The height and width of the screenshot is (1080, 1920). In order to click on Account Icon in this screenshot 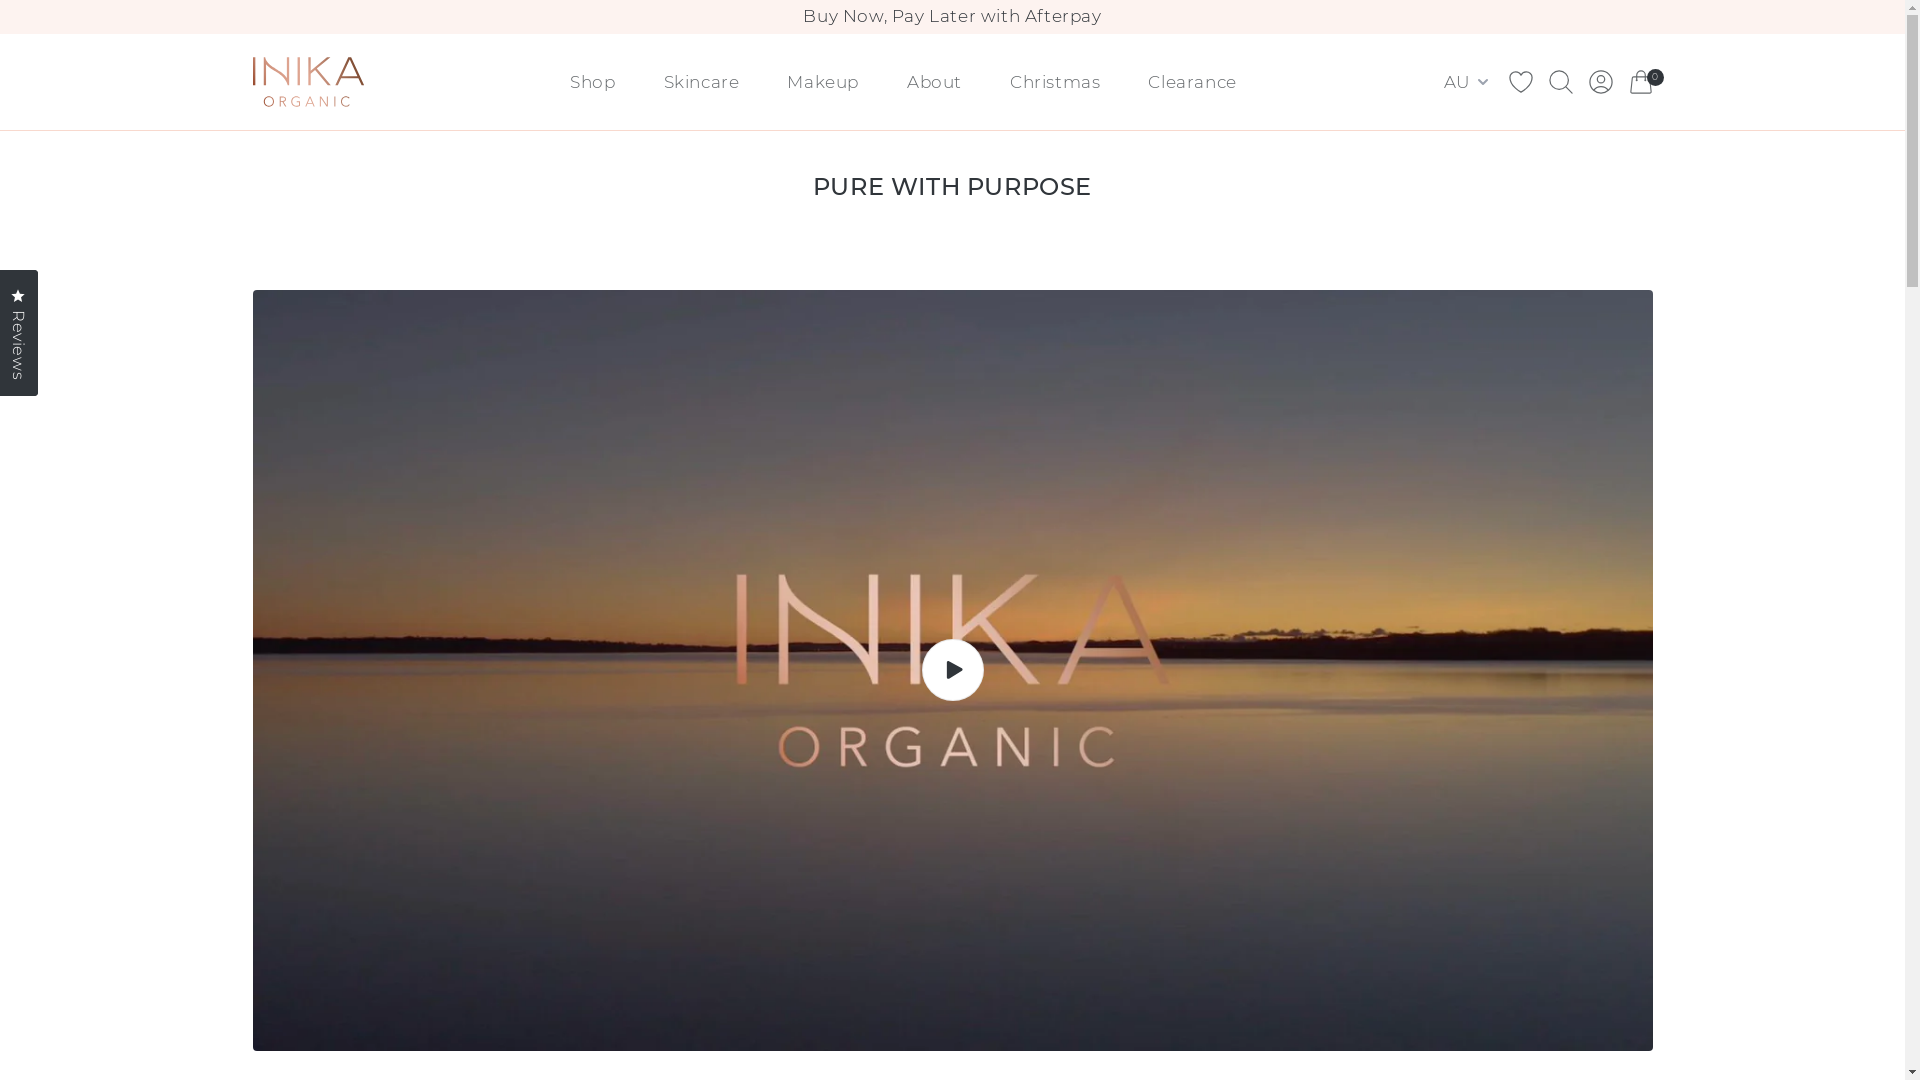, I will do `click(1600, 82)`.